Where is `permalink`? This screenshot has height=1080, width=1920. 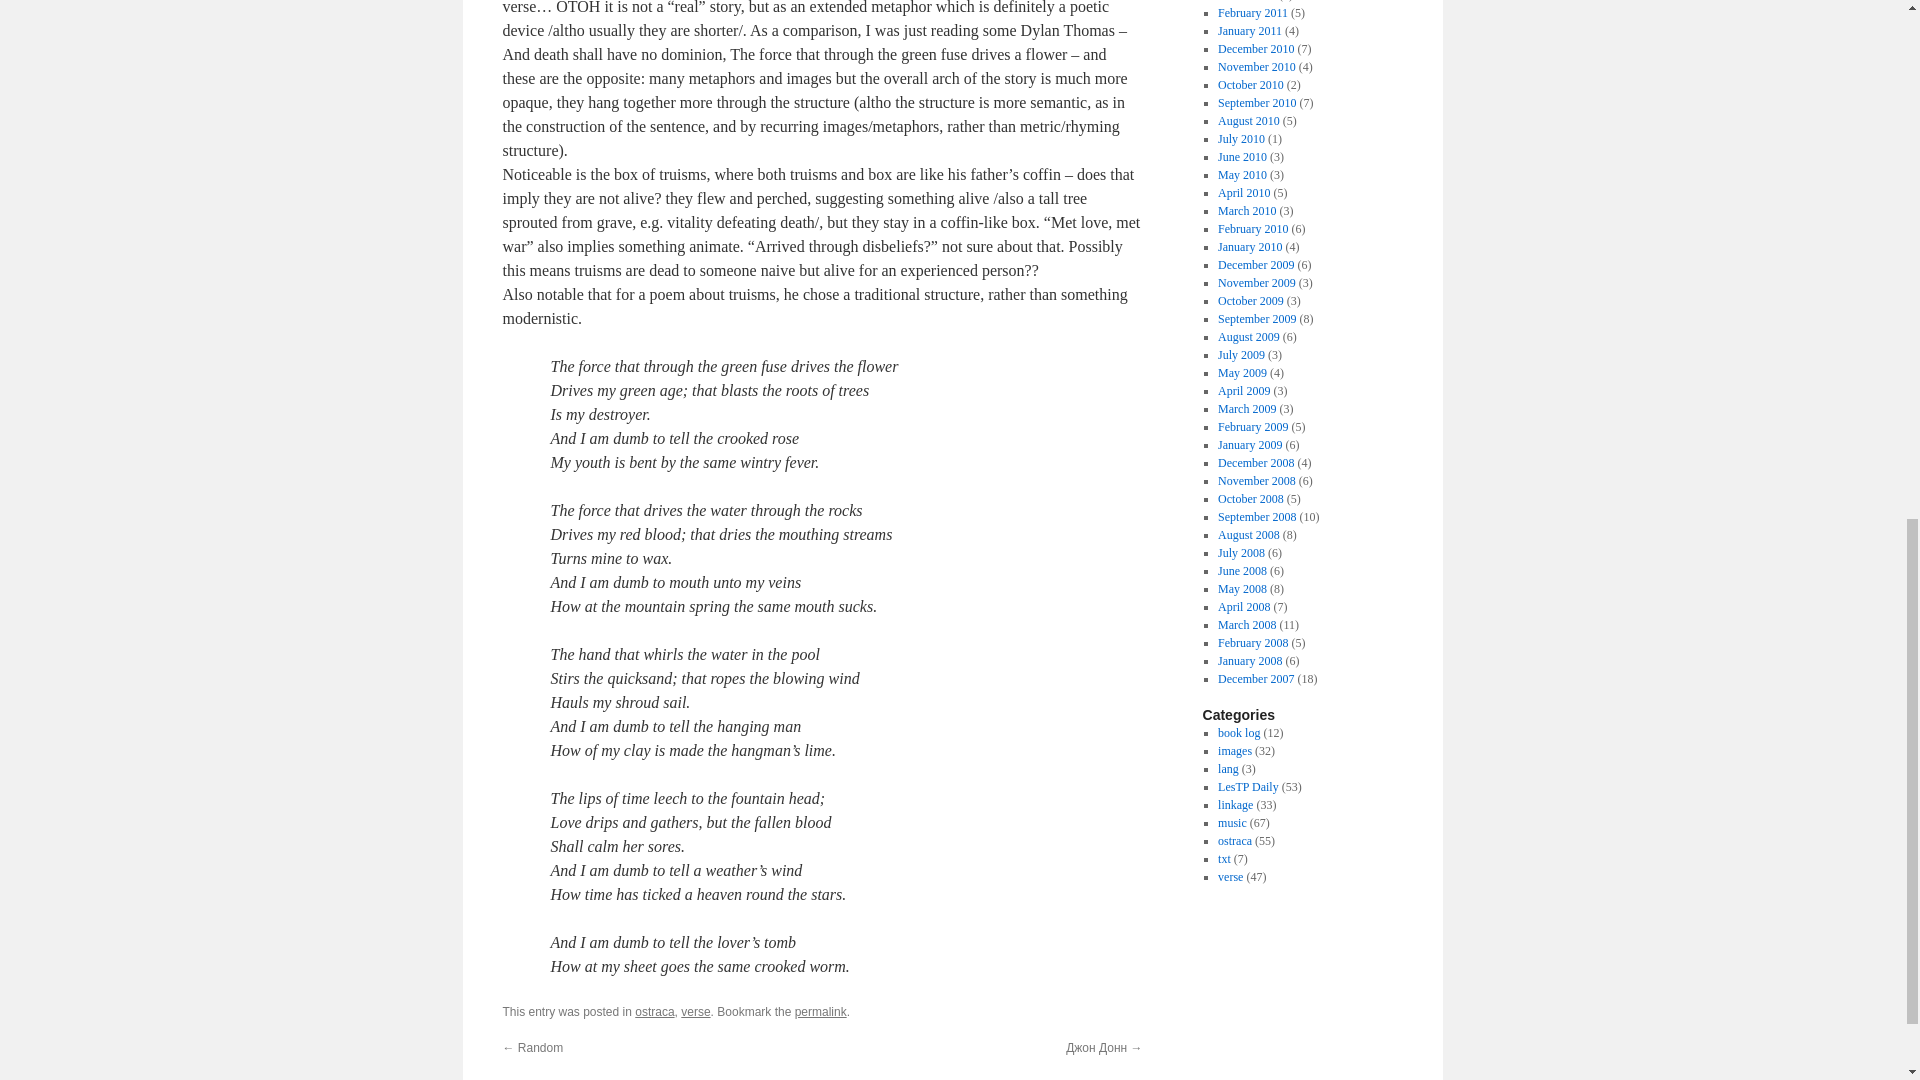
permalink is located at coordinates (820, 1012).